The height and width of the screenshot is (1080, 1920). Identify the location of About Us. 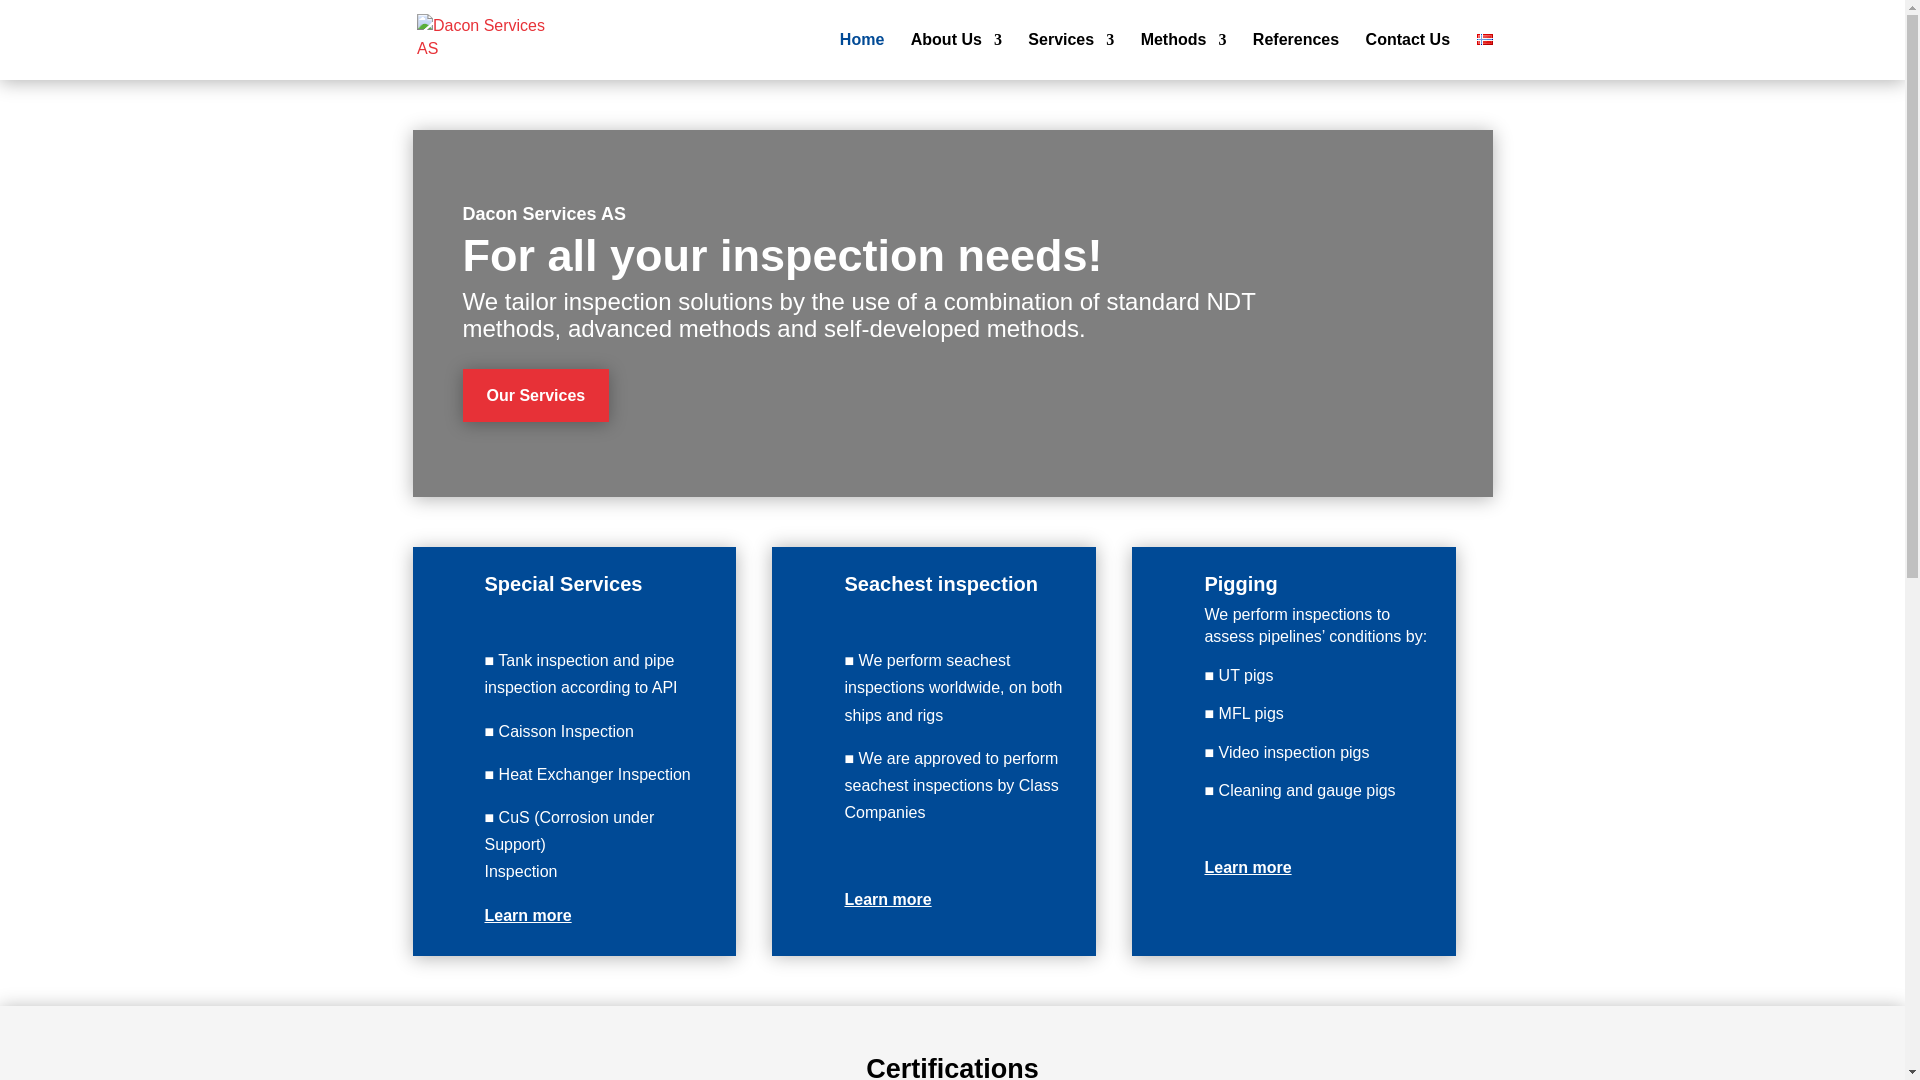
(956, 56).